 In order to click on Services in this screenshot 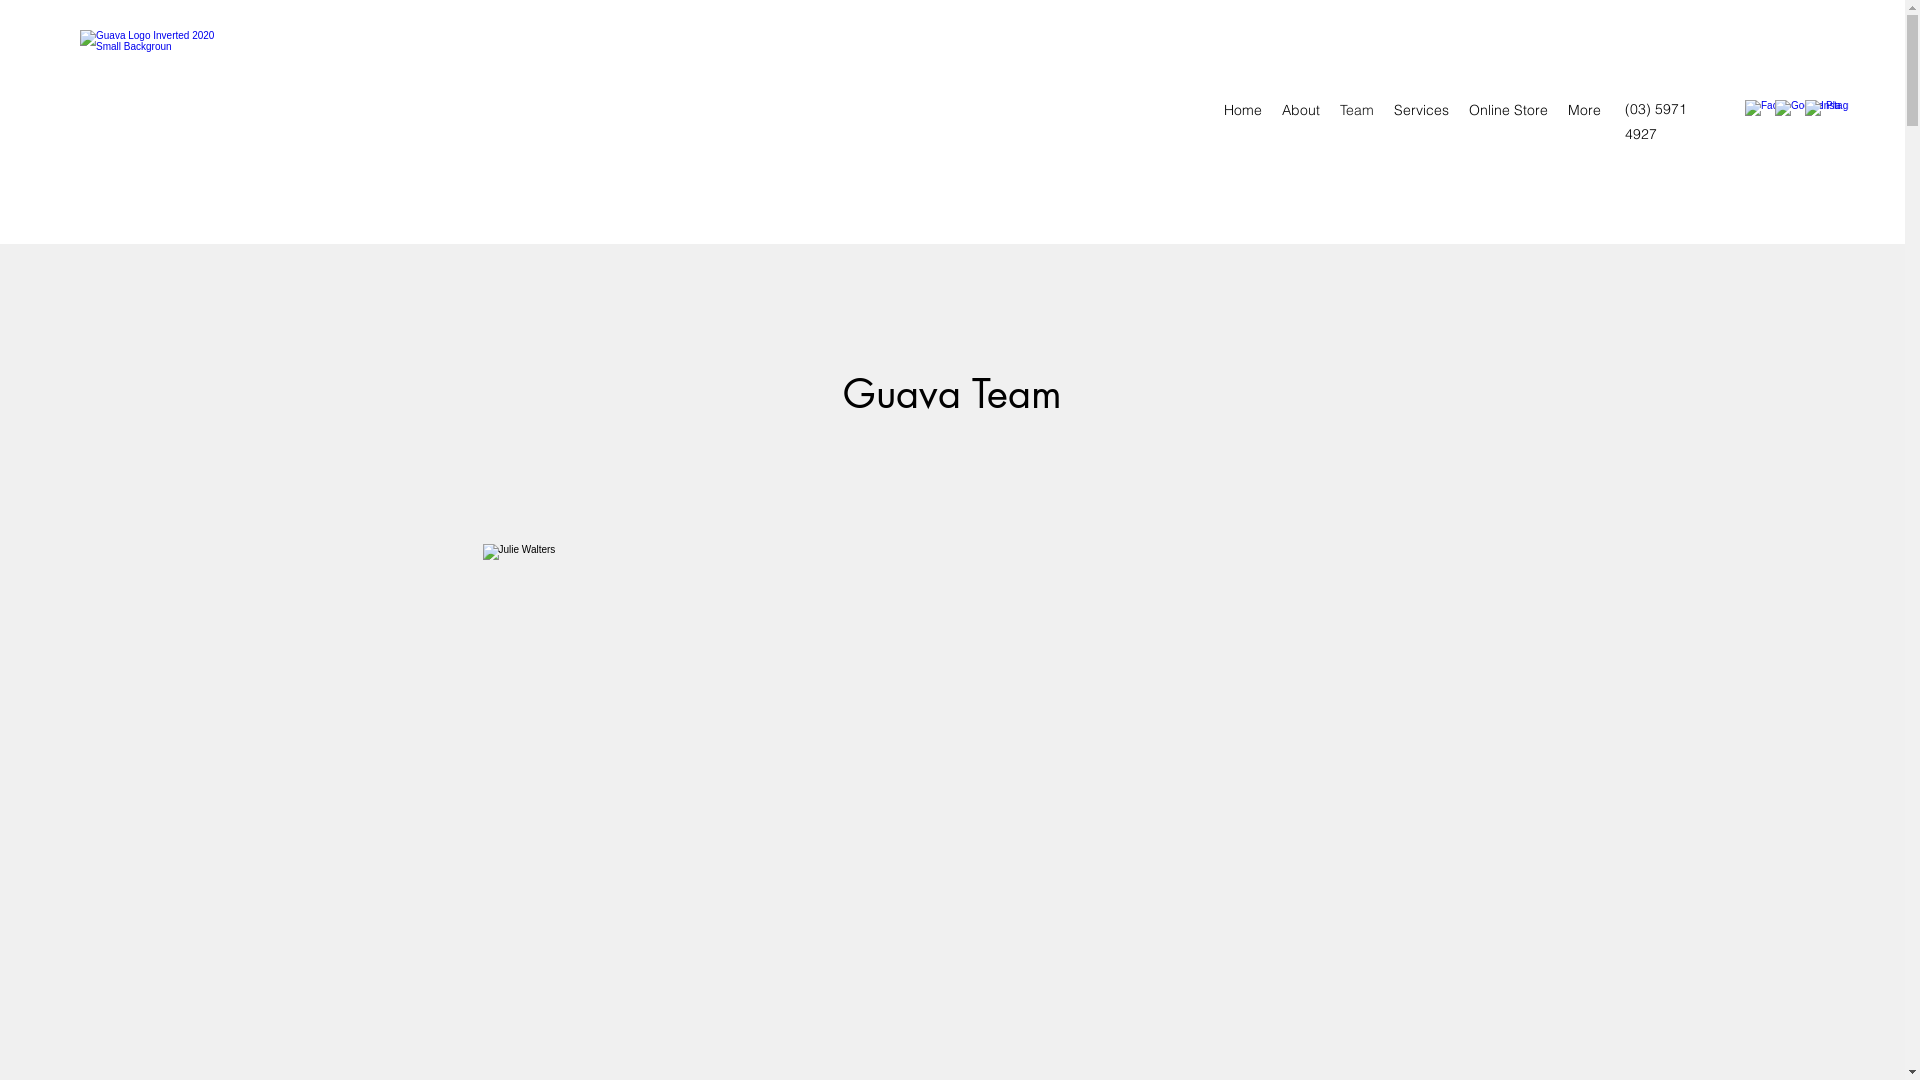, I will do `click(1422, 110)`.